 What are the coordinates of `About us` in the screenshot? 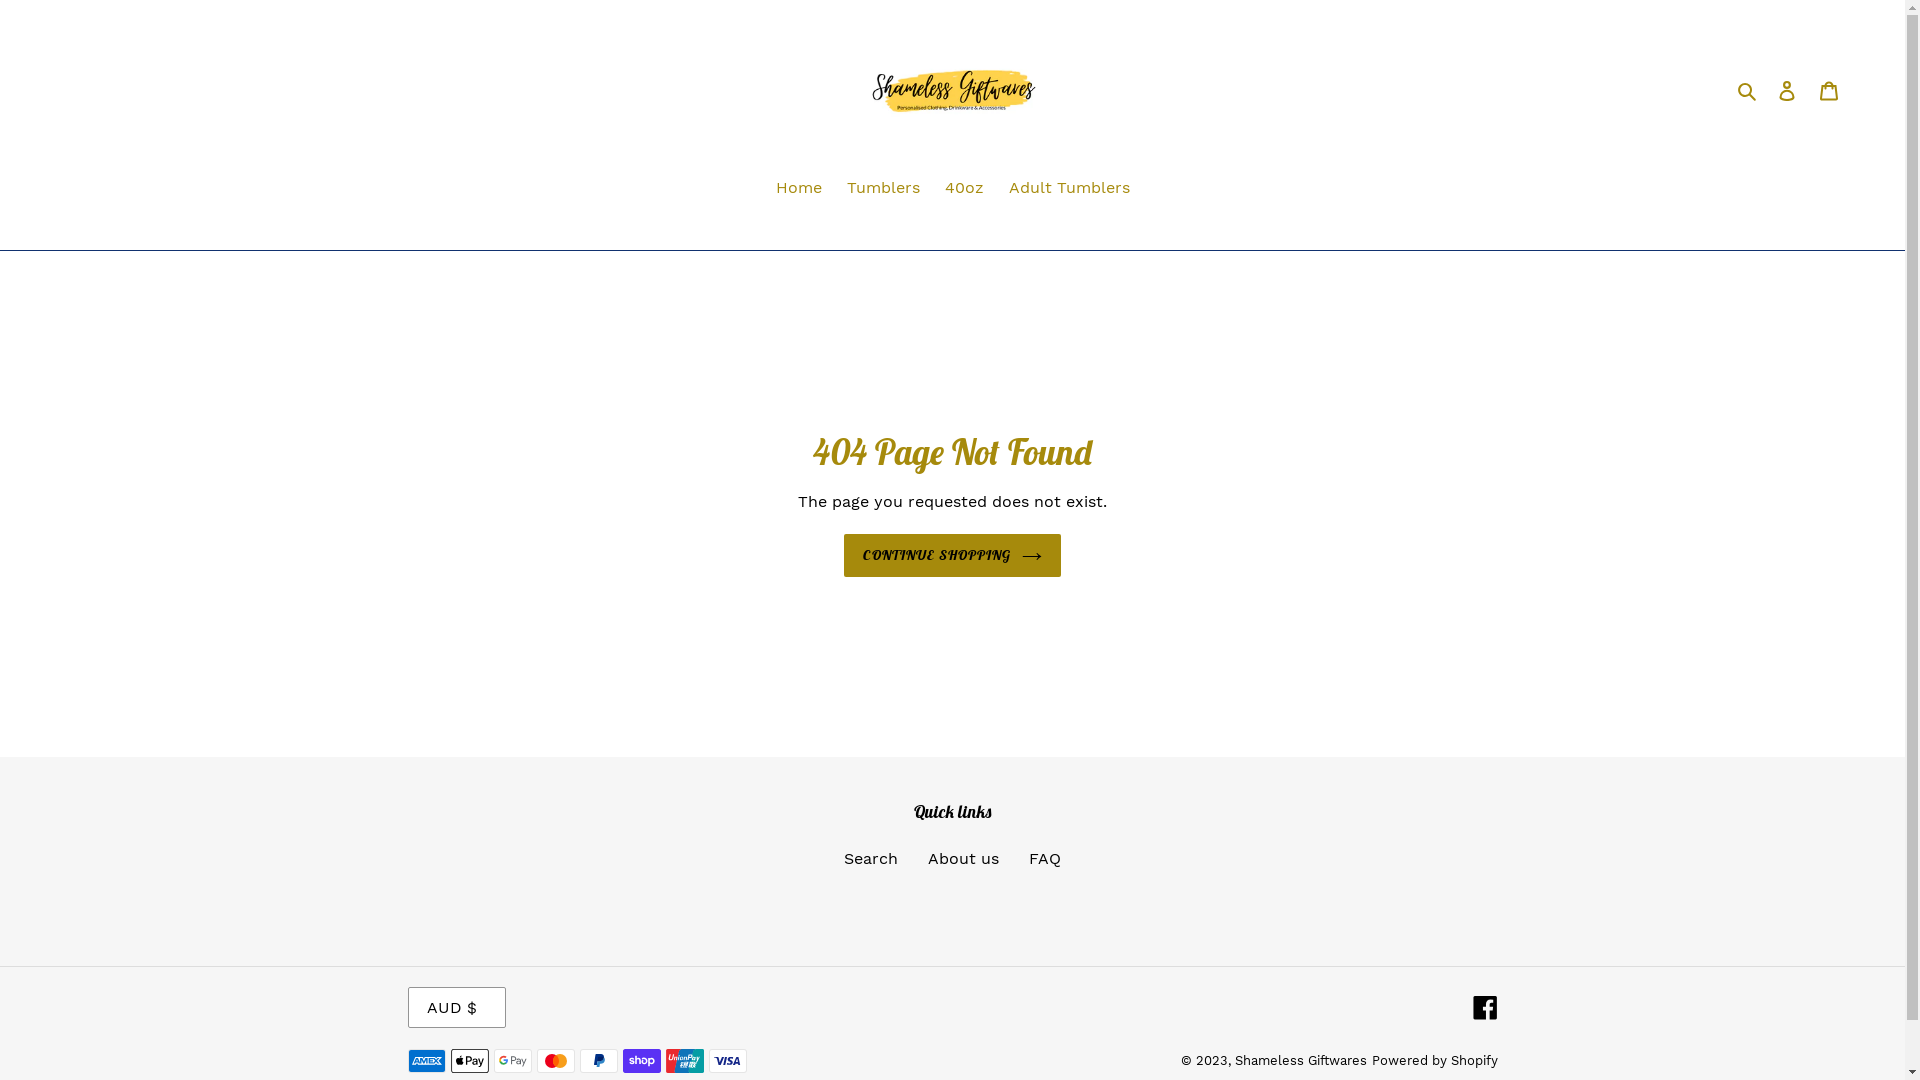 It's located at (963, 858).